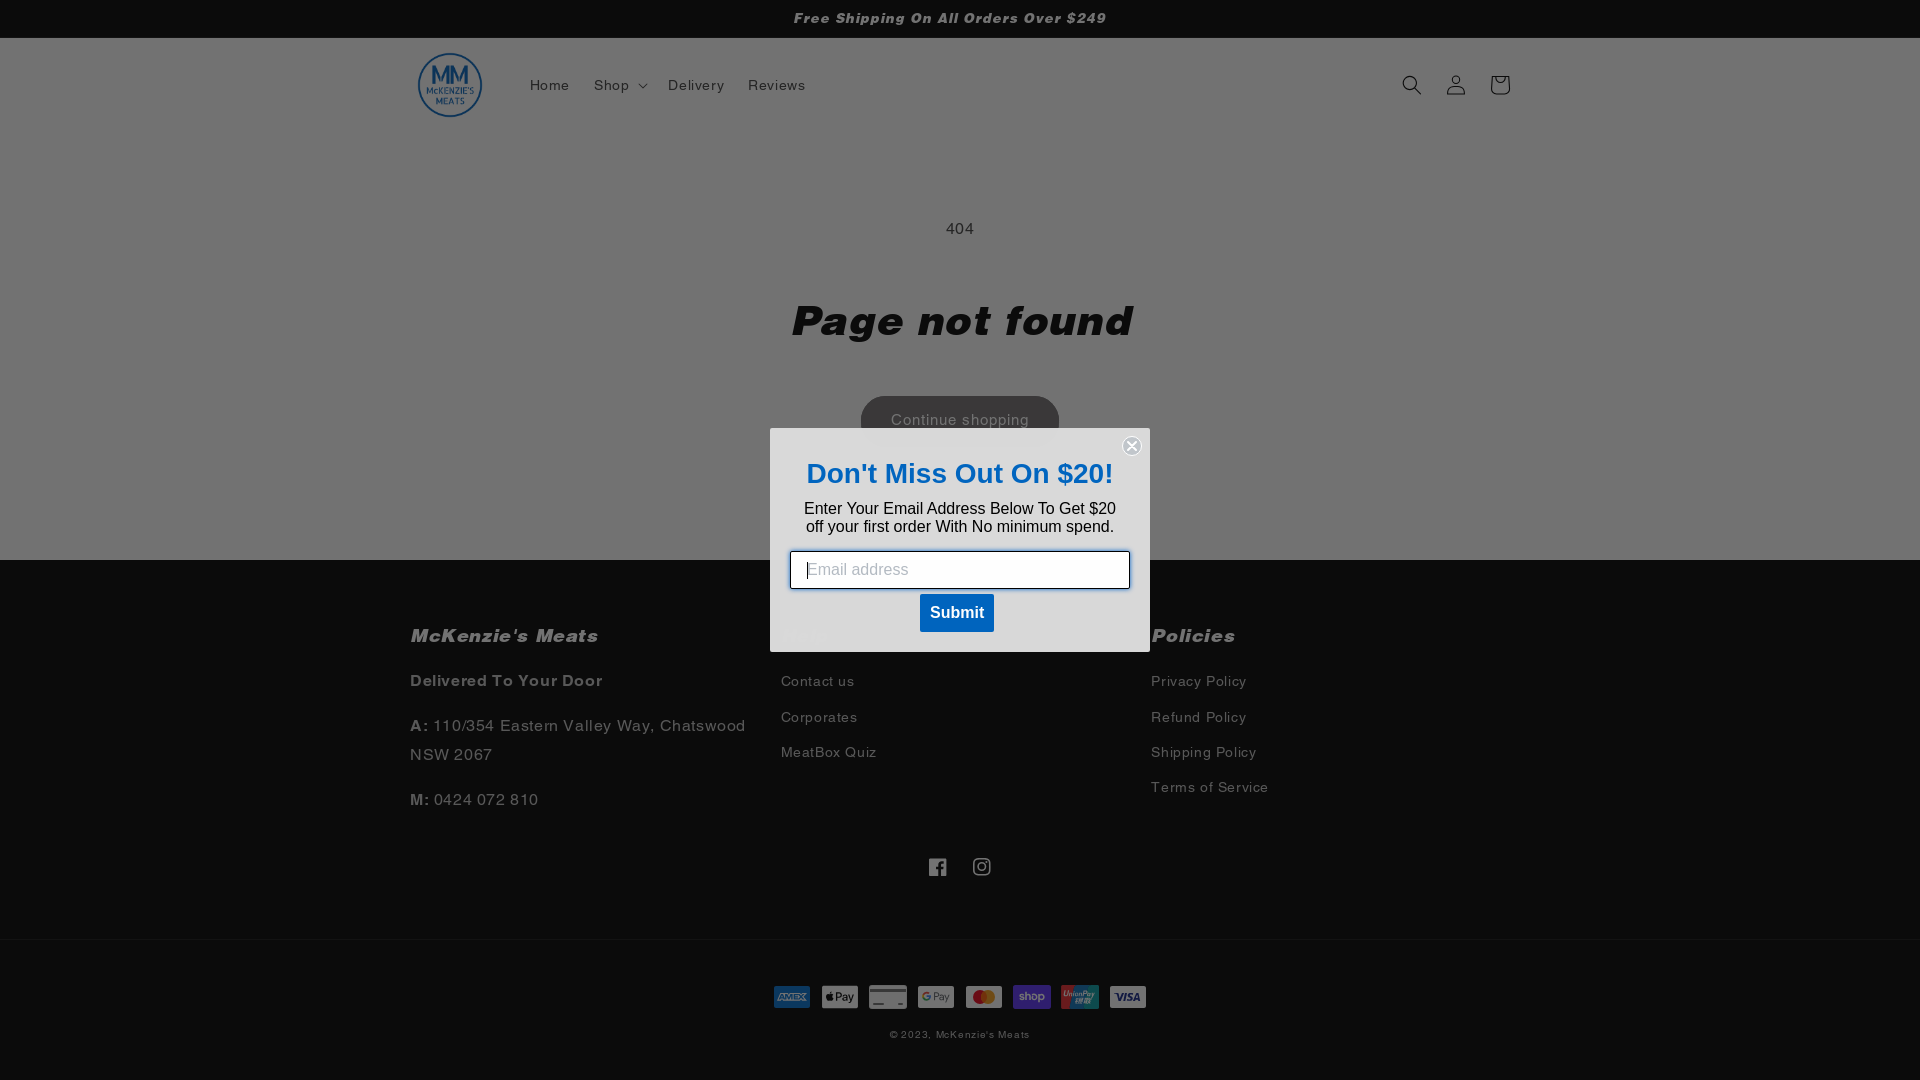  Describe the element at coordinates (829, 752) in the screenshot. I see `MeatBox Quiz` at that location.